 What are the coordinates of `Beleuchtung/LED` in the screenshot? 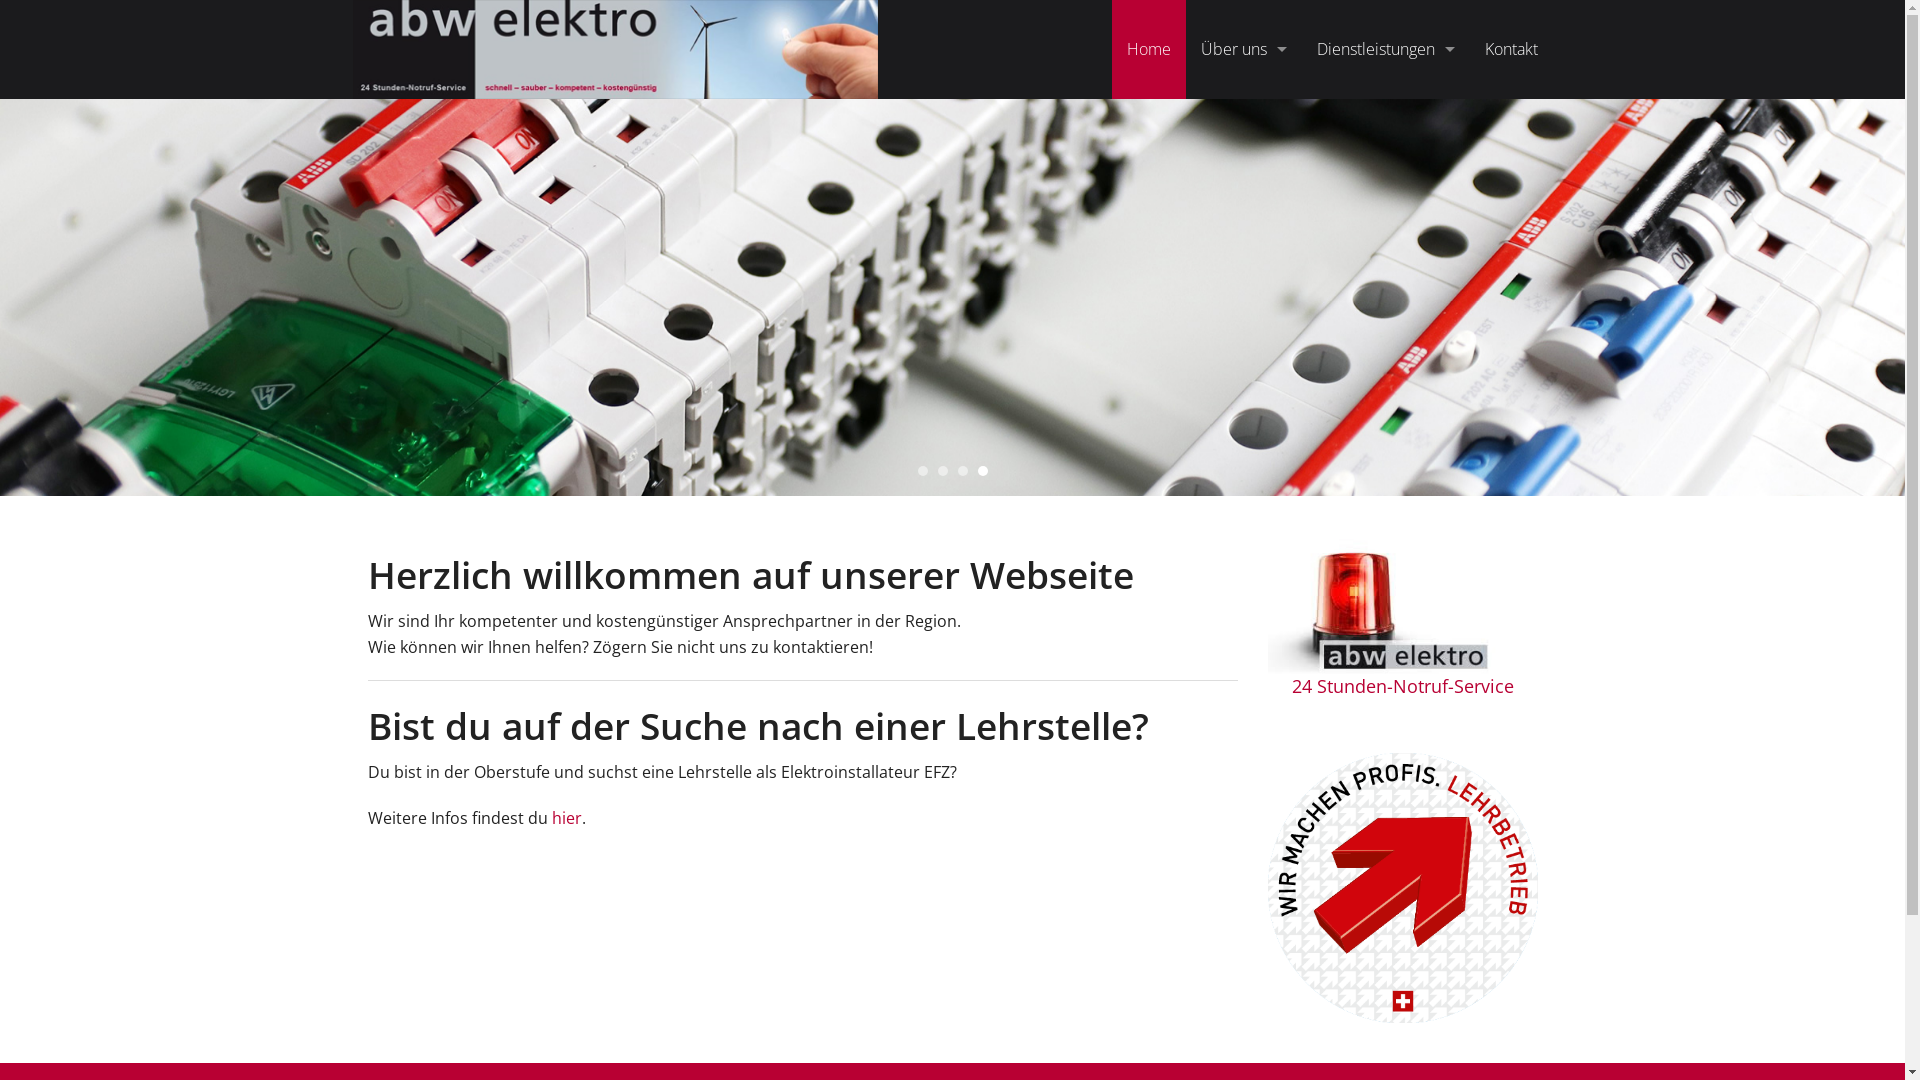 It's located at (1386, 212).